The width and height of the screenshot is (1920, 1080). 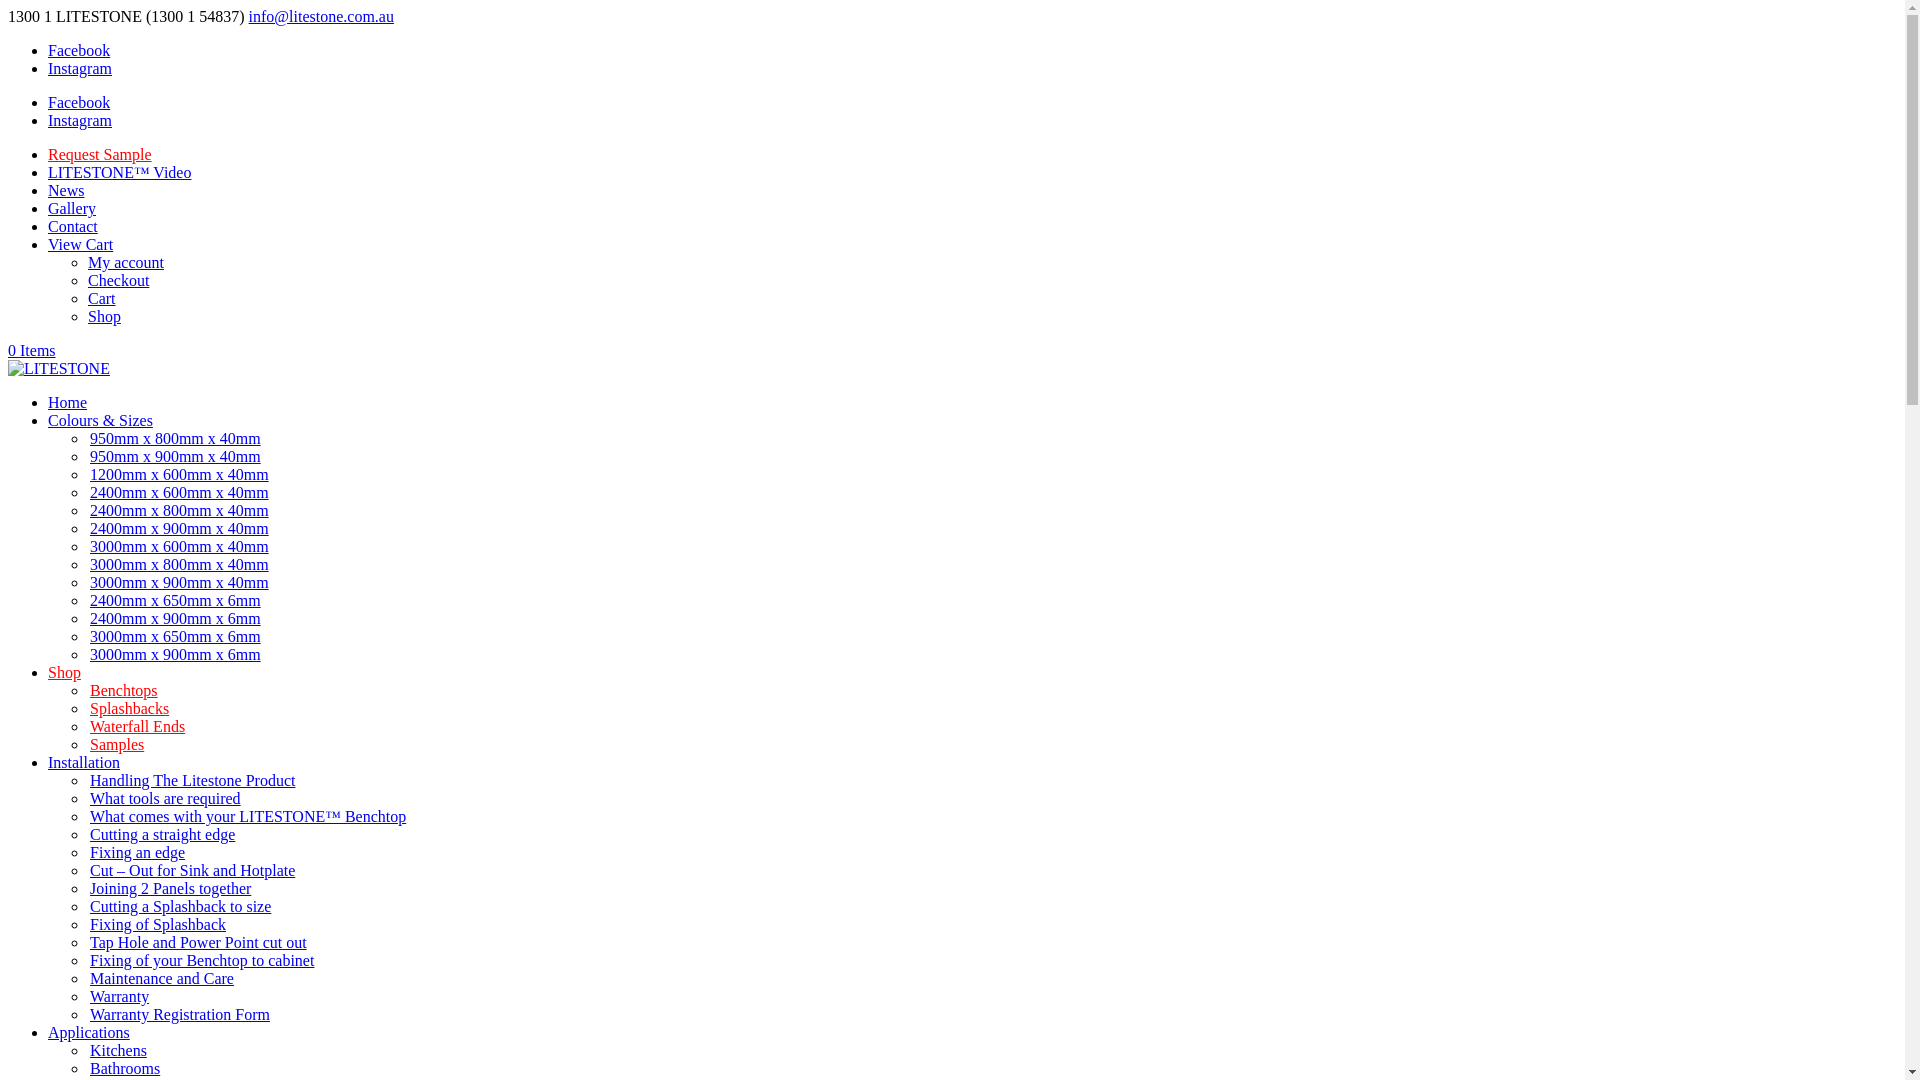 What do you see at coordinates (104, 316) in the screenshot?
I see `Shop` at bounding box center [104, 316].